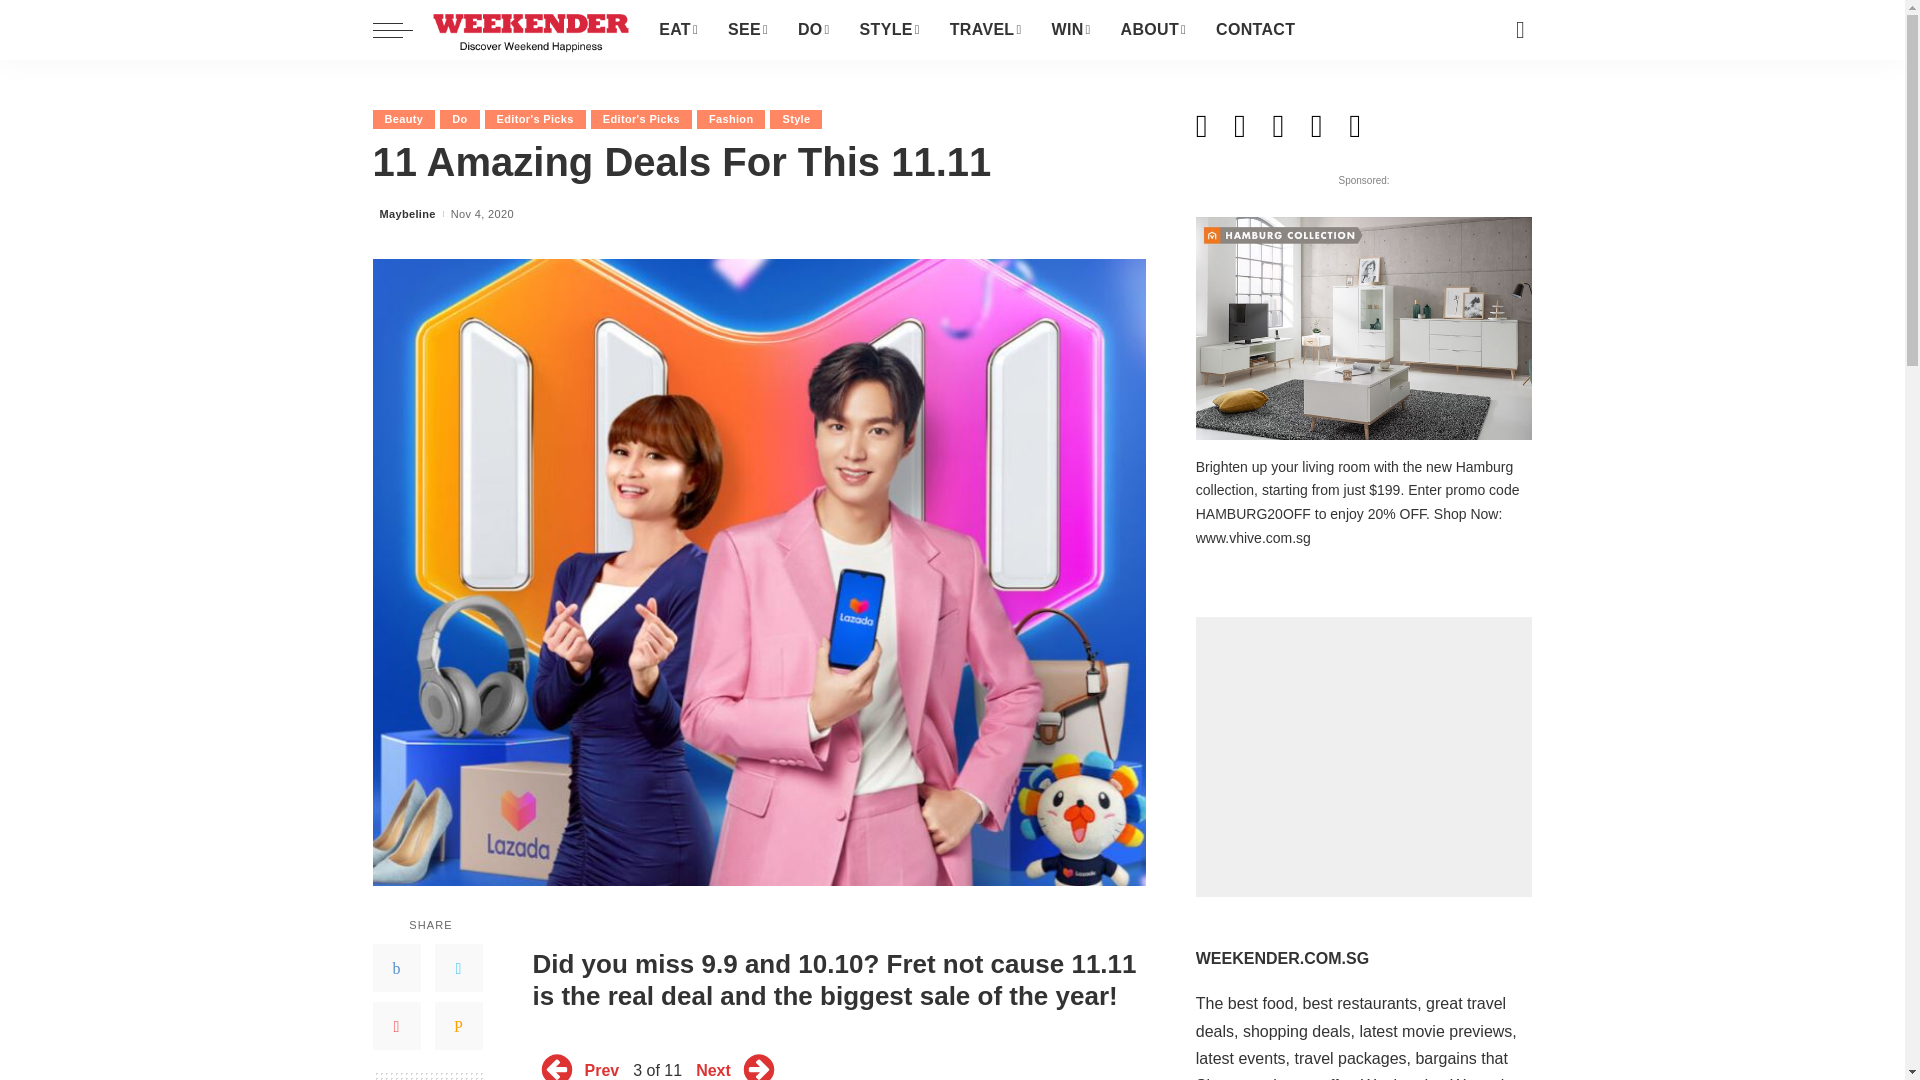 The image size is (1920, 1080). Describe the element at coordinates (457, 1026) in the screenshot. I see `Email` at that location.